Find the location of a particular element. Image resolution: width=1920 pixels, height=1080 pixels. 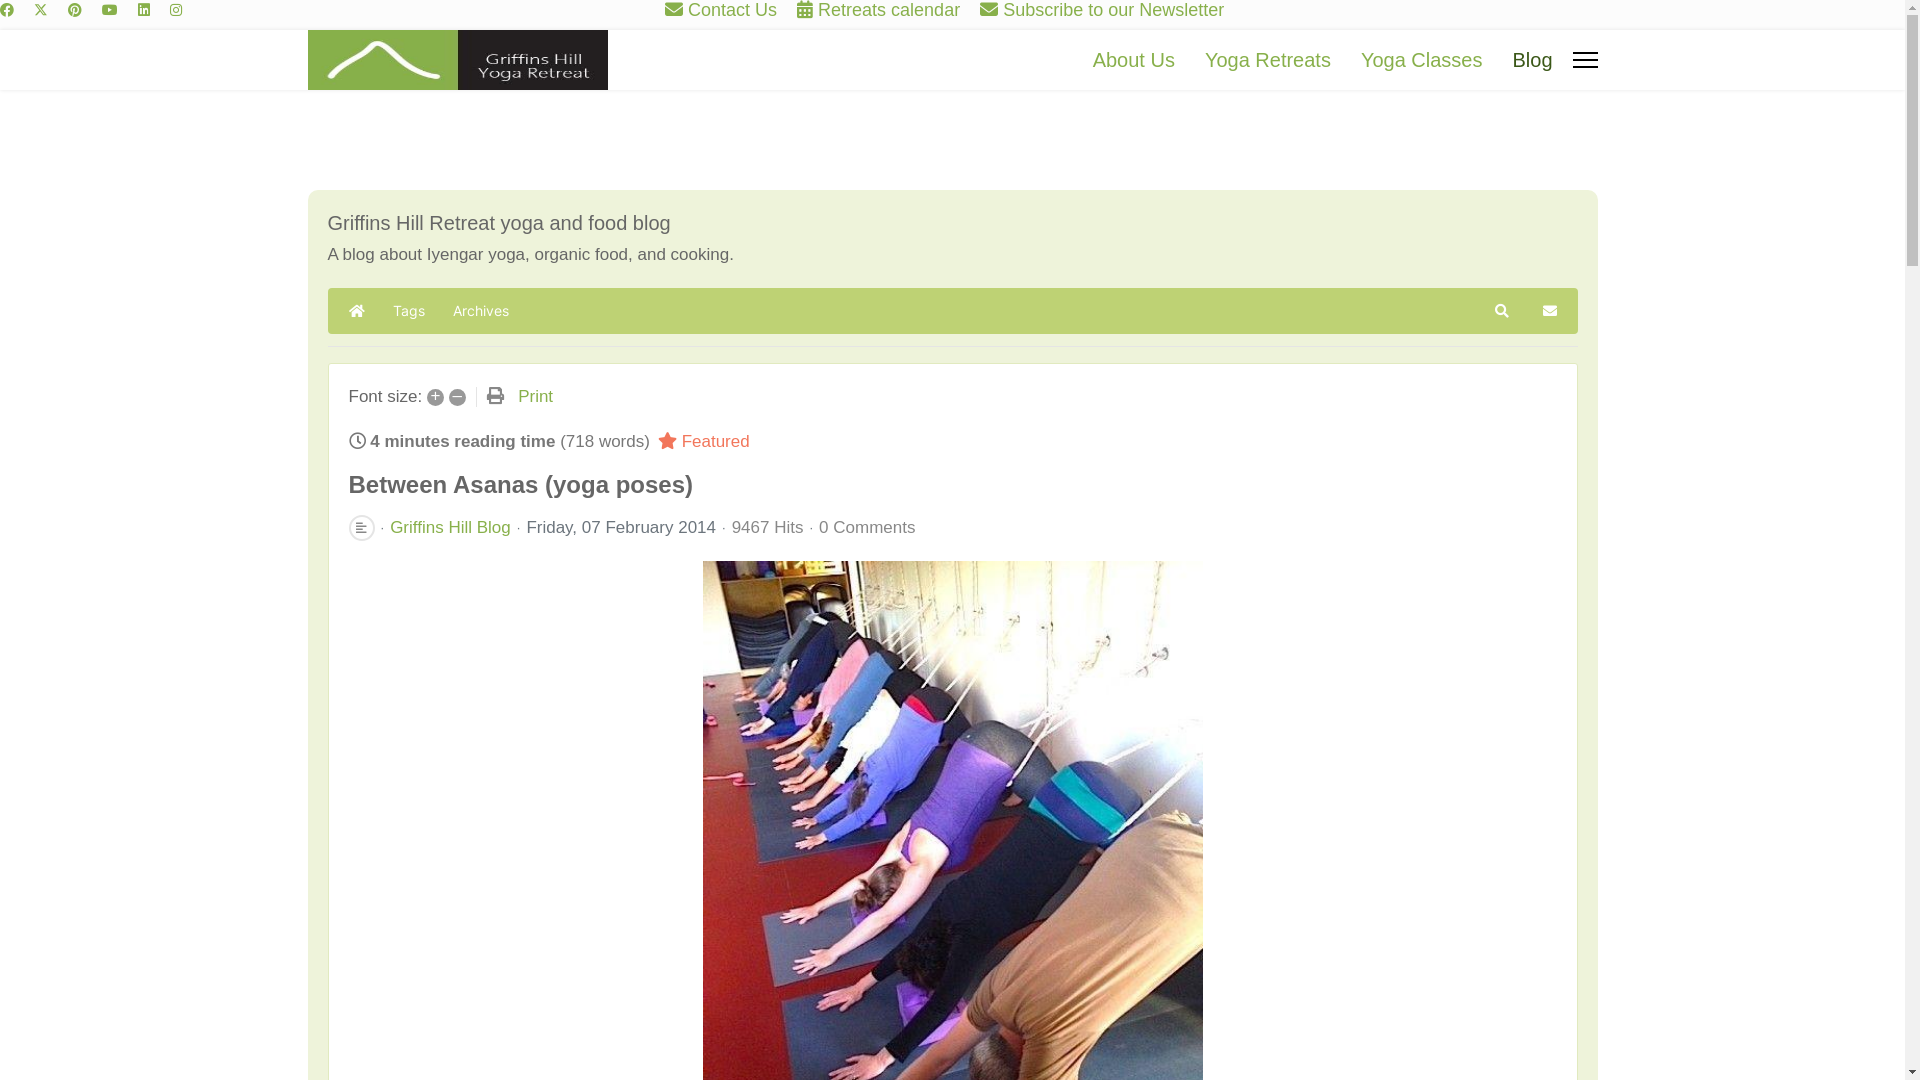

Yoga Classes is located at coordinates (1422, 60).